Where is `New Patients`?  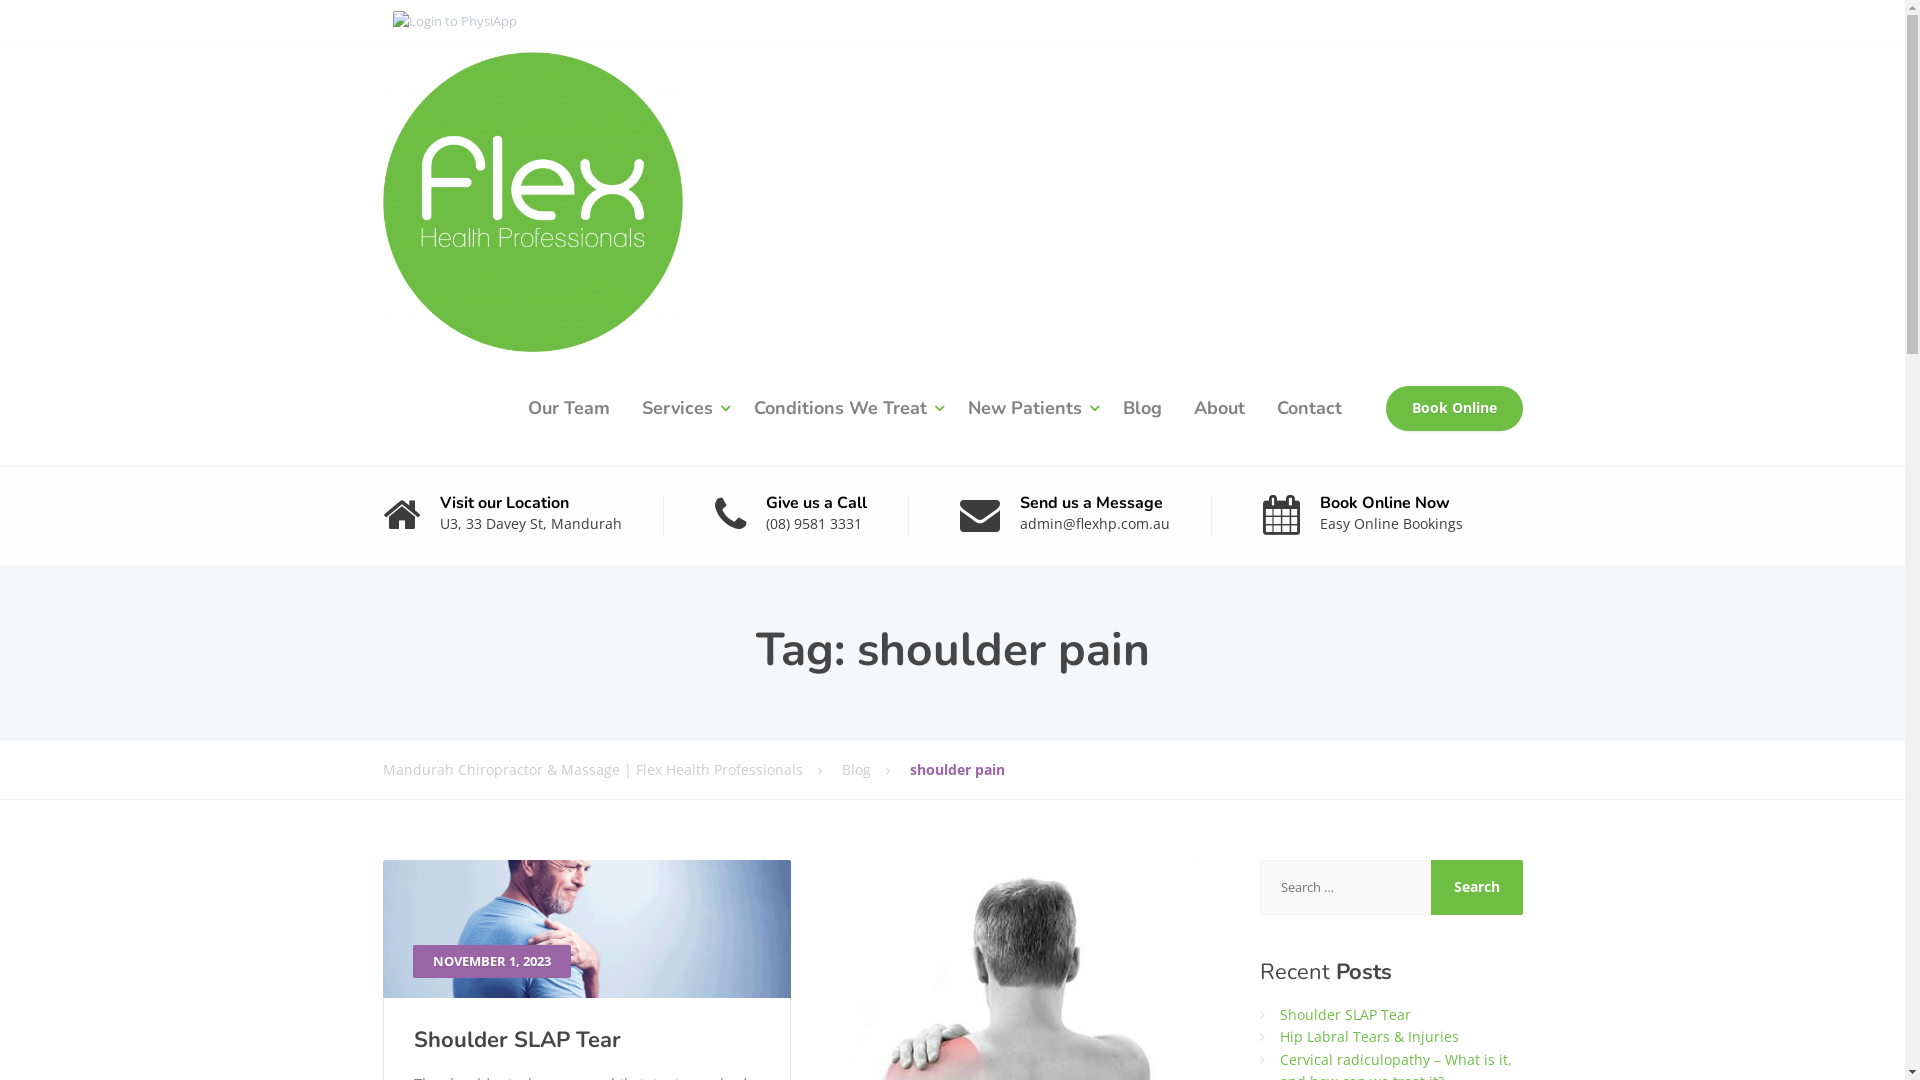
New Patients is located at coordinates (1030, 408).